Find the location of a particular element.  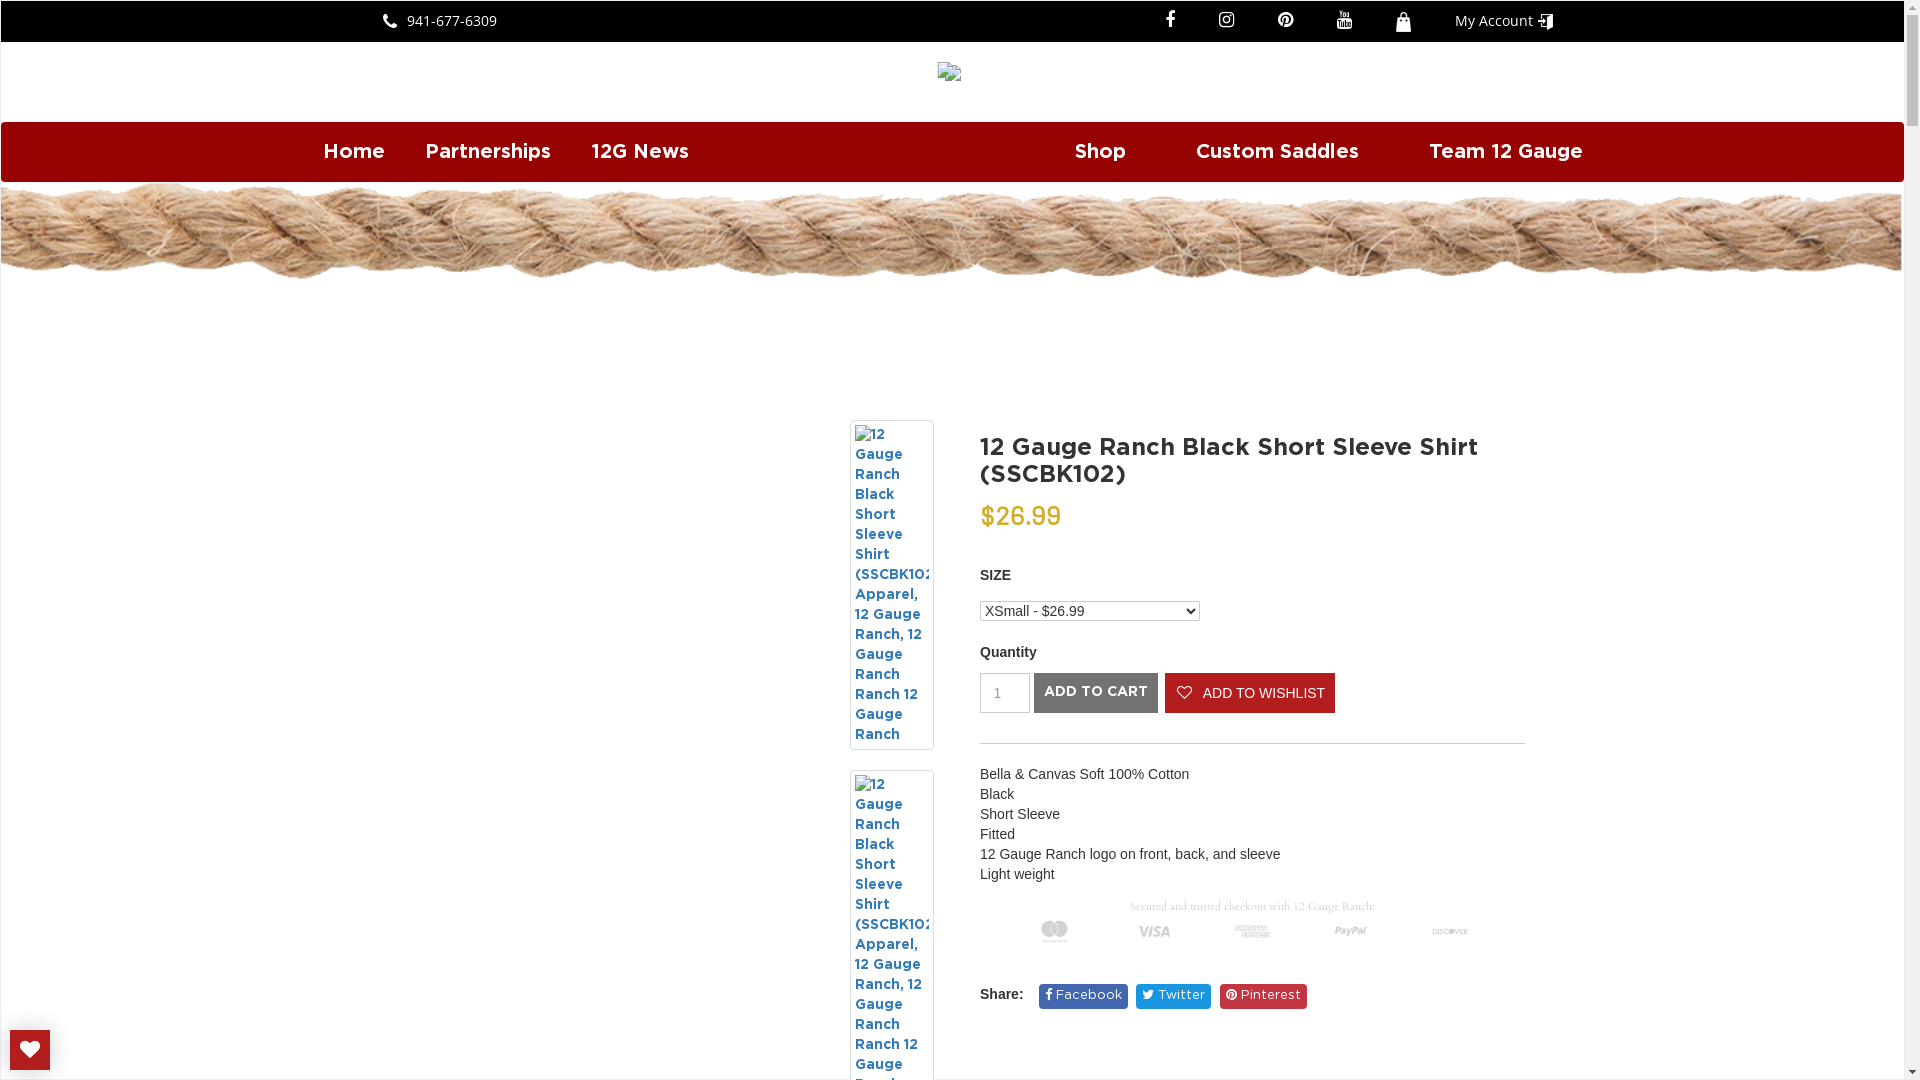

Pinterest is located at coordinates (1264, 996).